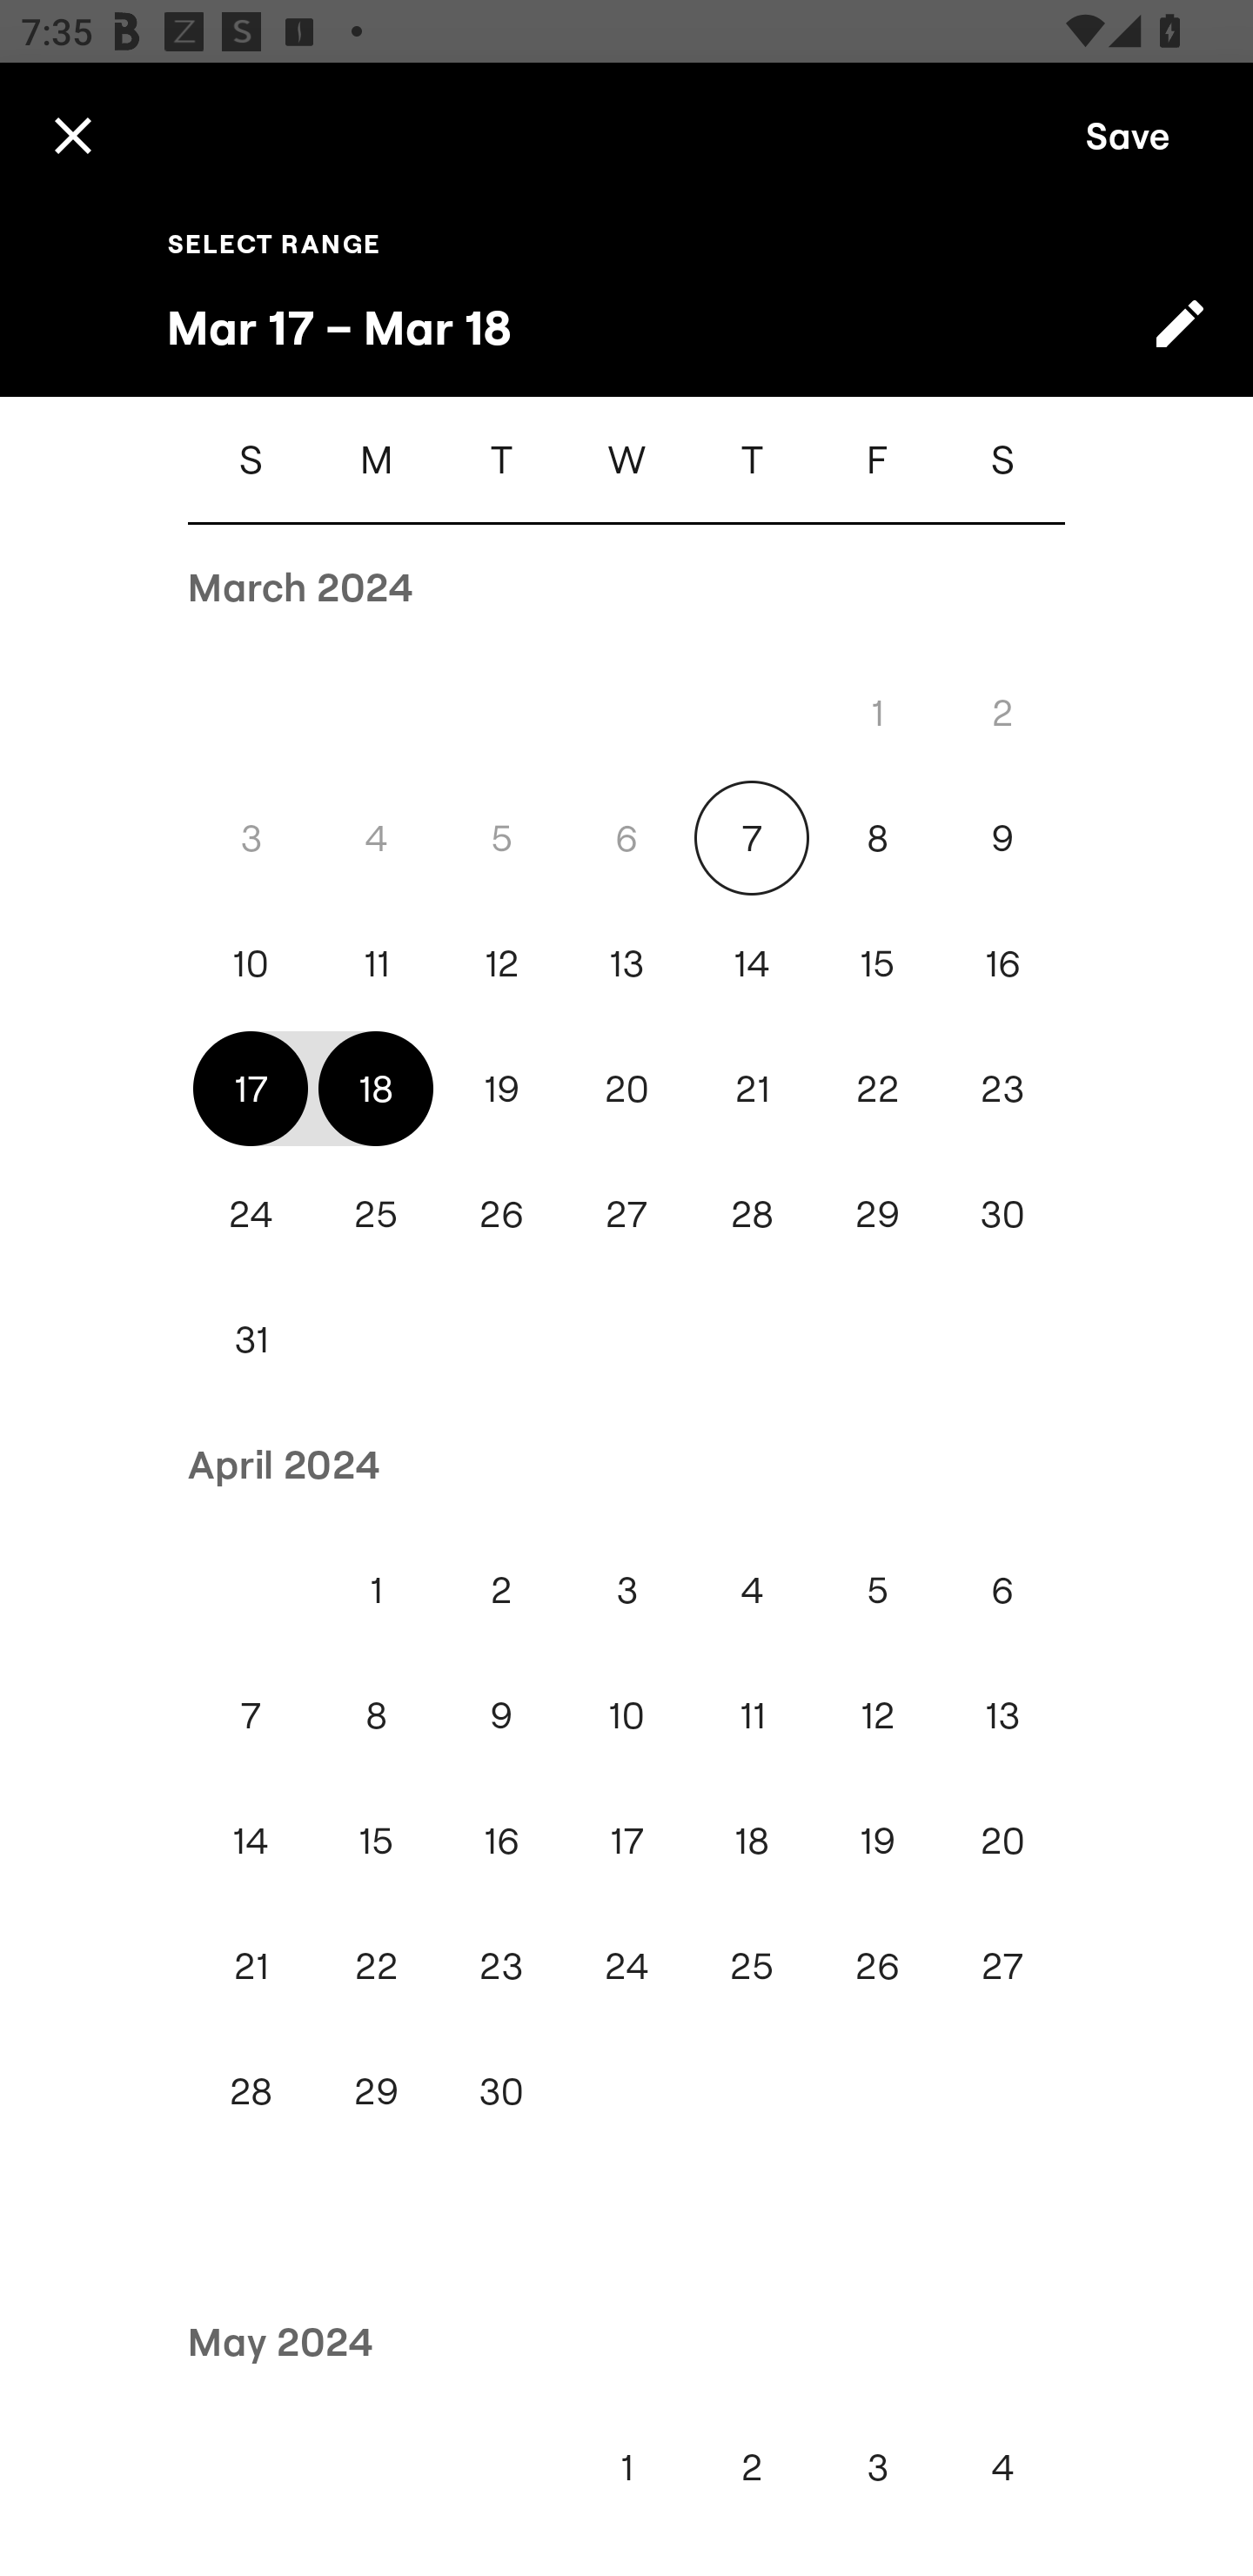 The height and width of the screenshot is (2576, 1253). I want to click on 20 Wed, Mar 20, so click(626, 1088).